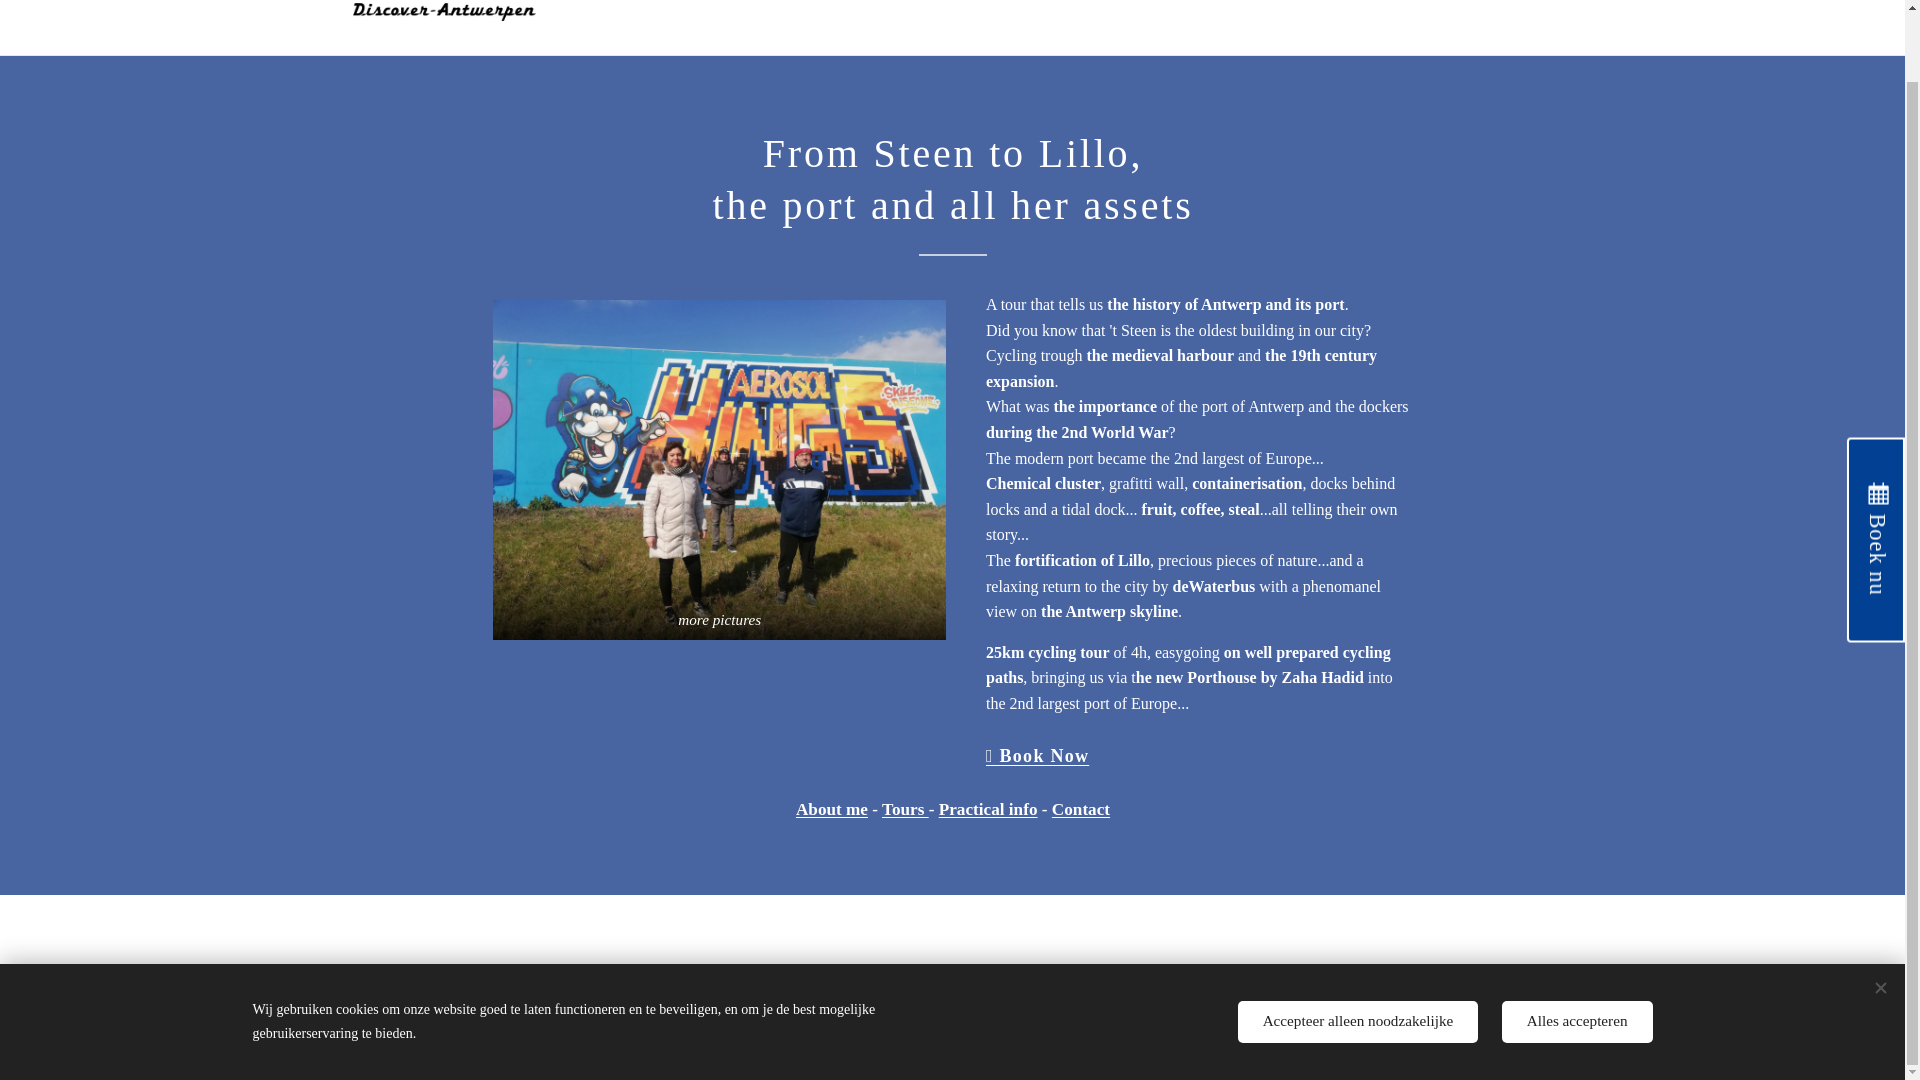 This screenshot has height=1080, width=1920. I want to click on TESTIMONIALS, so click(1497, 8).